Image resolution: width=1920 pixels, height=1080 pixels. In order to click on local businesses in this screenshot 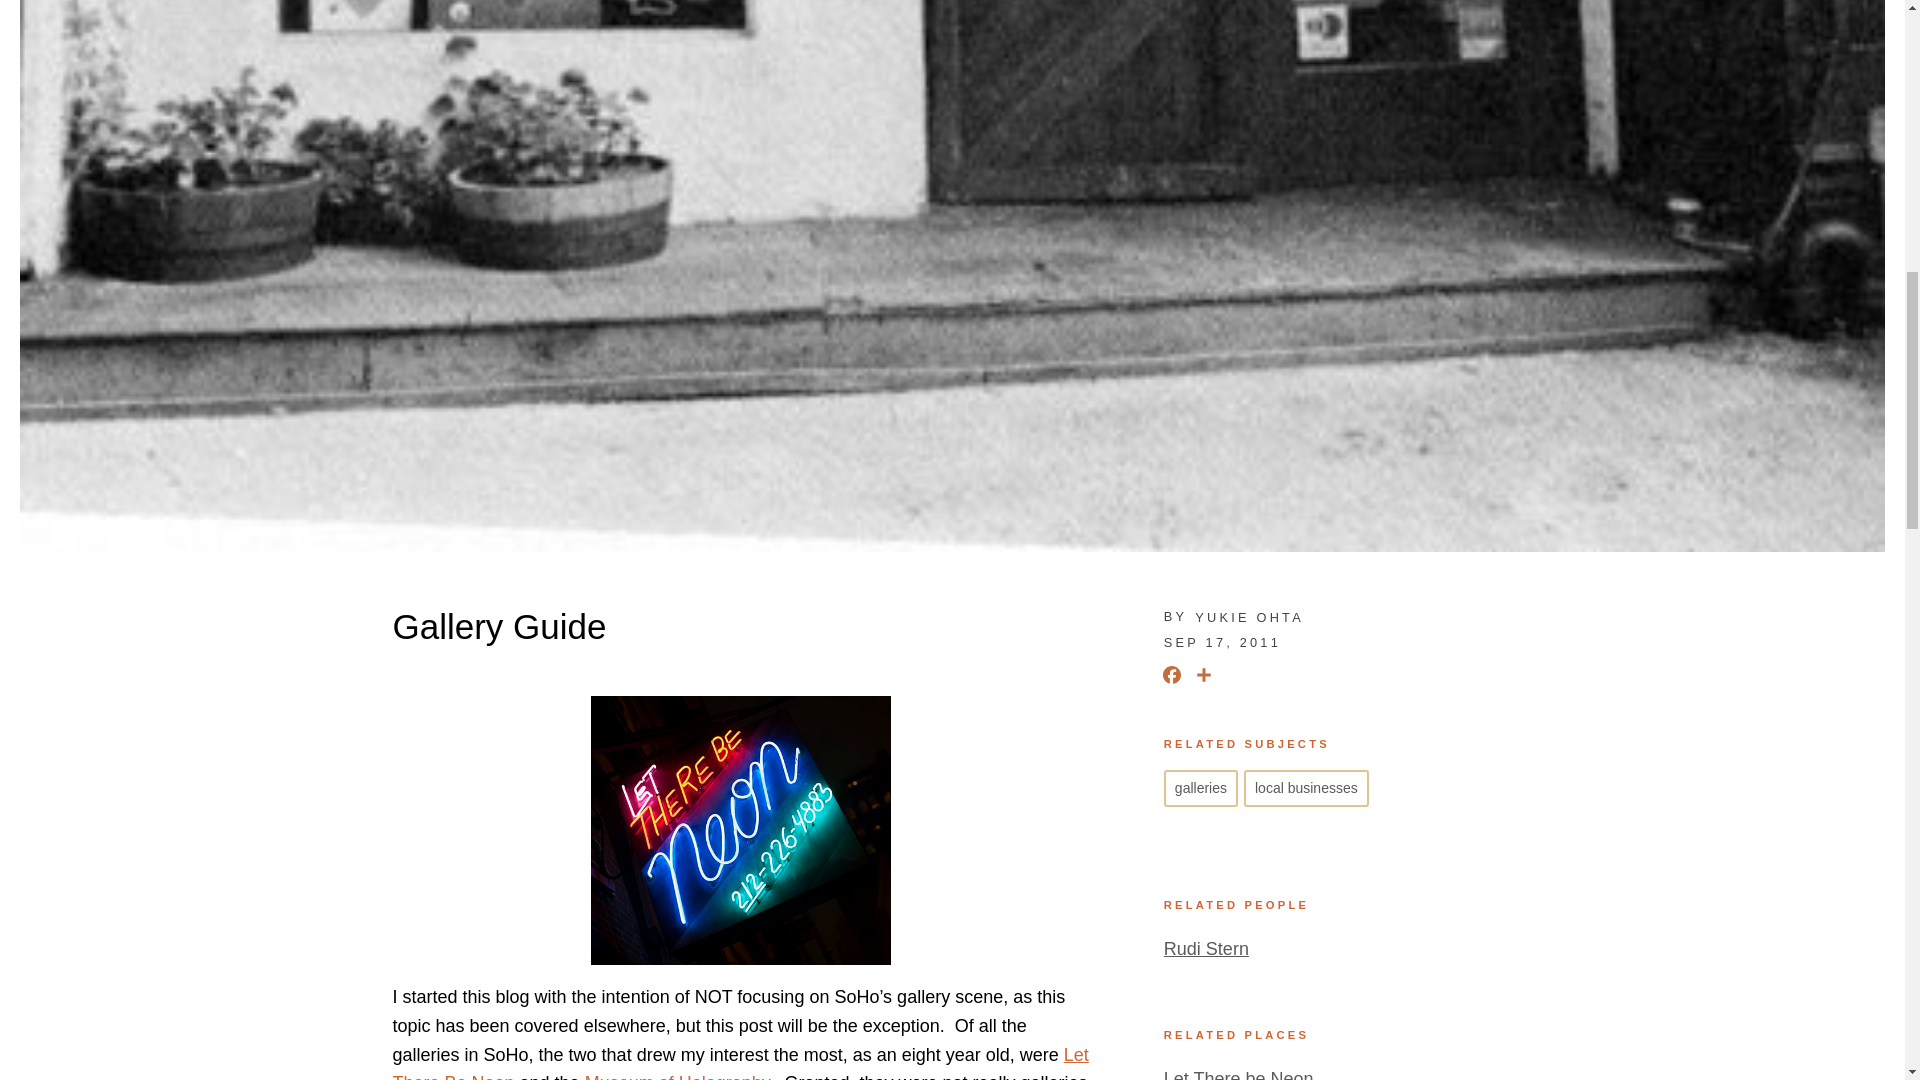, I will do `click(1306, 788)`.